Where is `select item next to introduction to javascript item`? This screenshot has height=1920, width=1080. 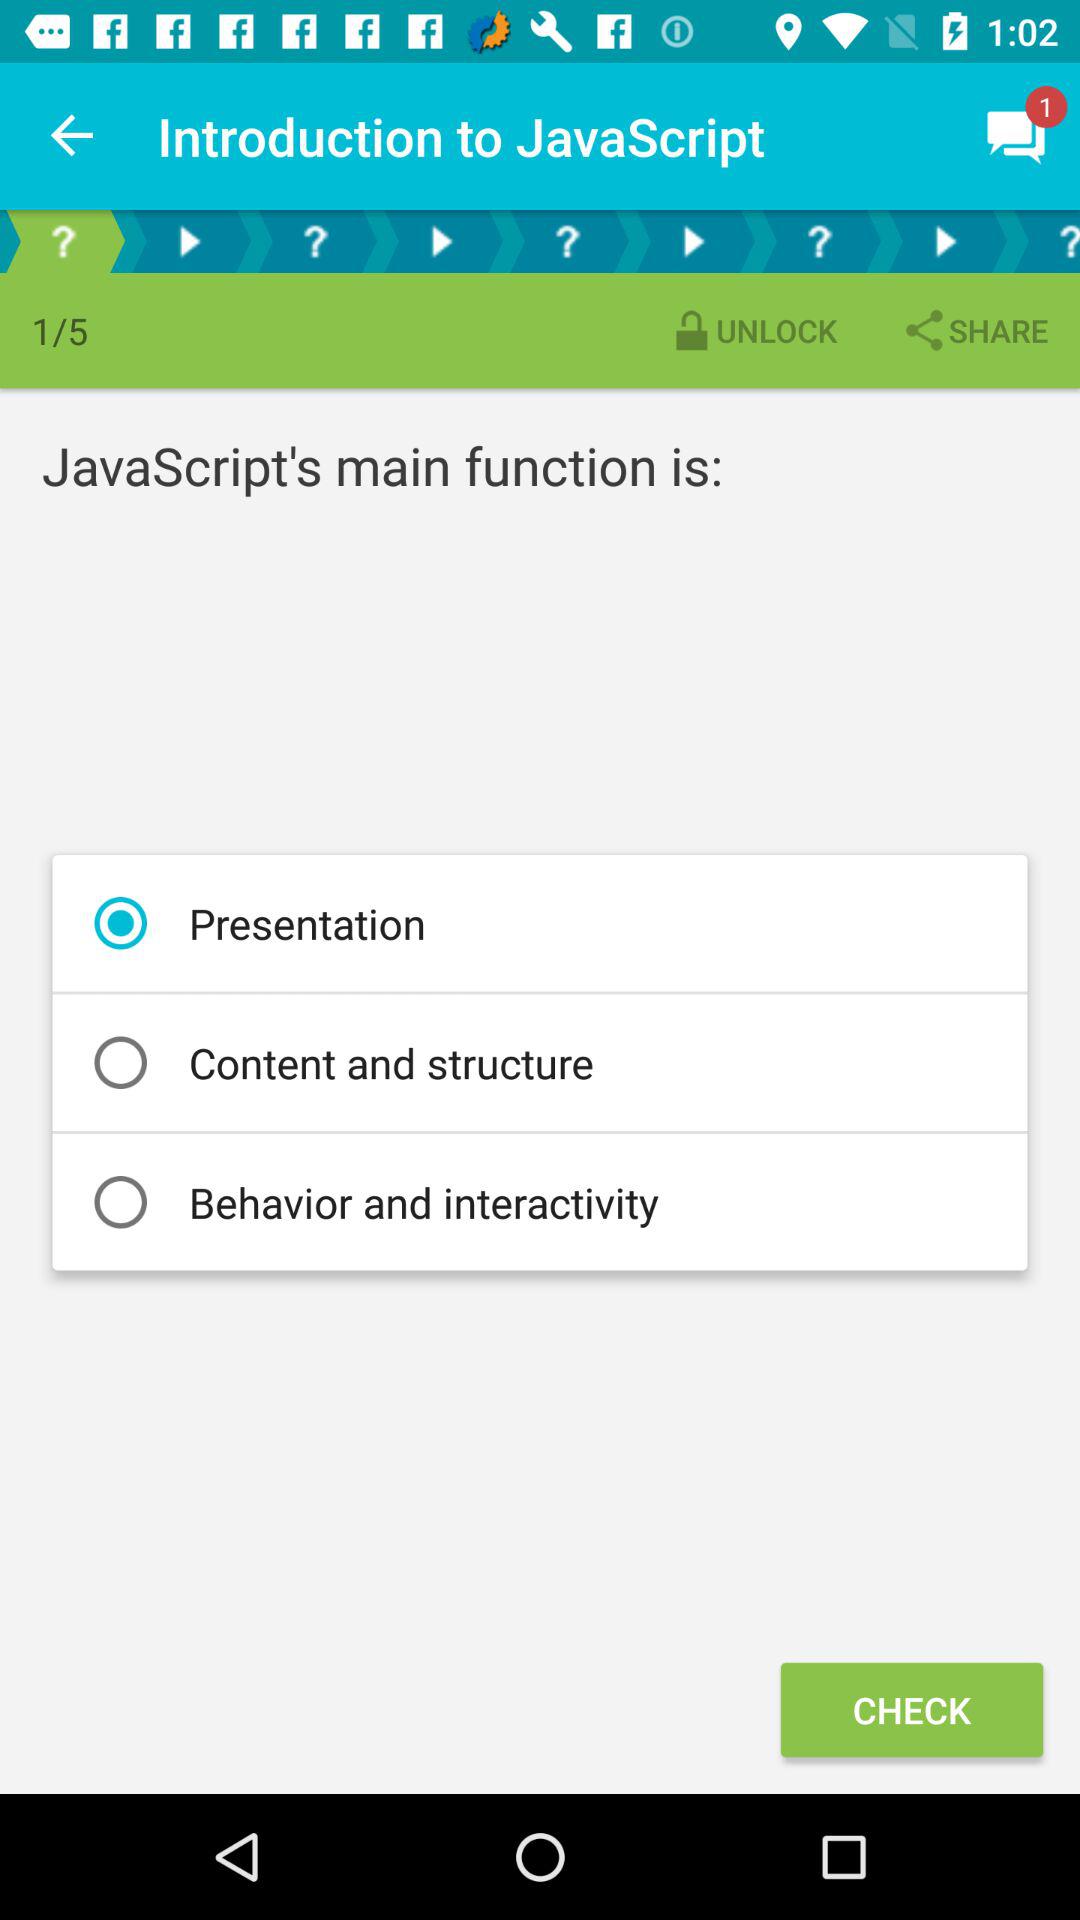
select item next to introduction to javascript item is located at coordinates (73, 136).